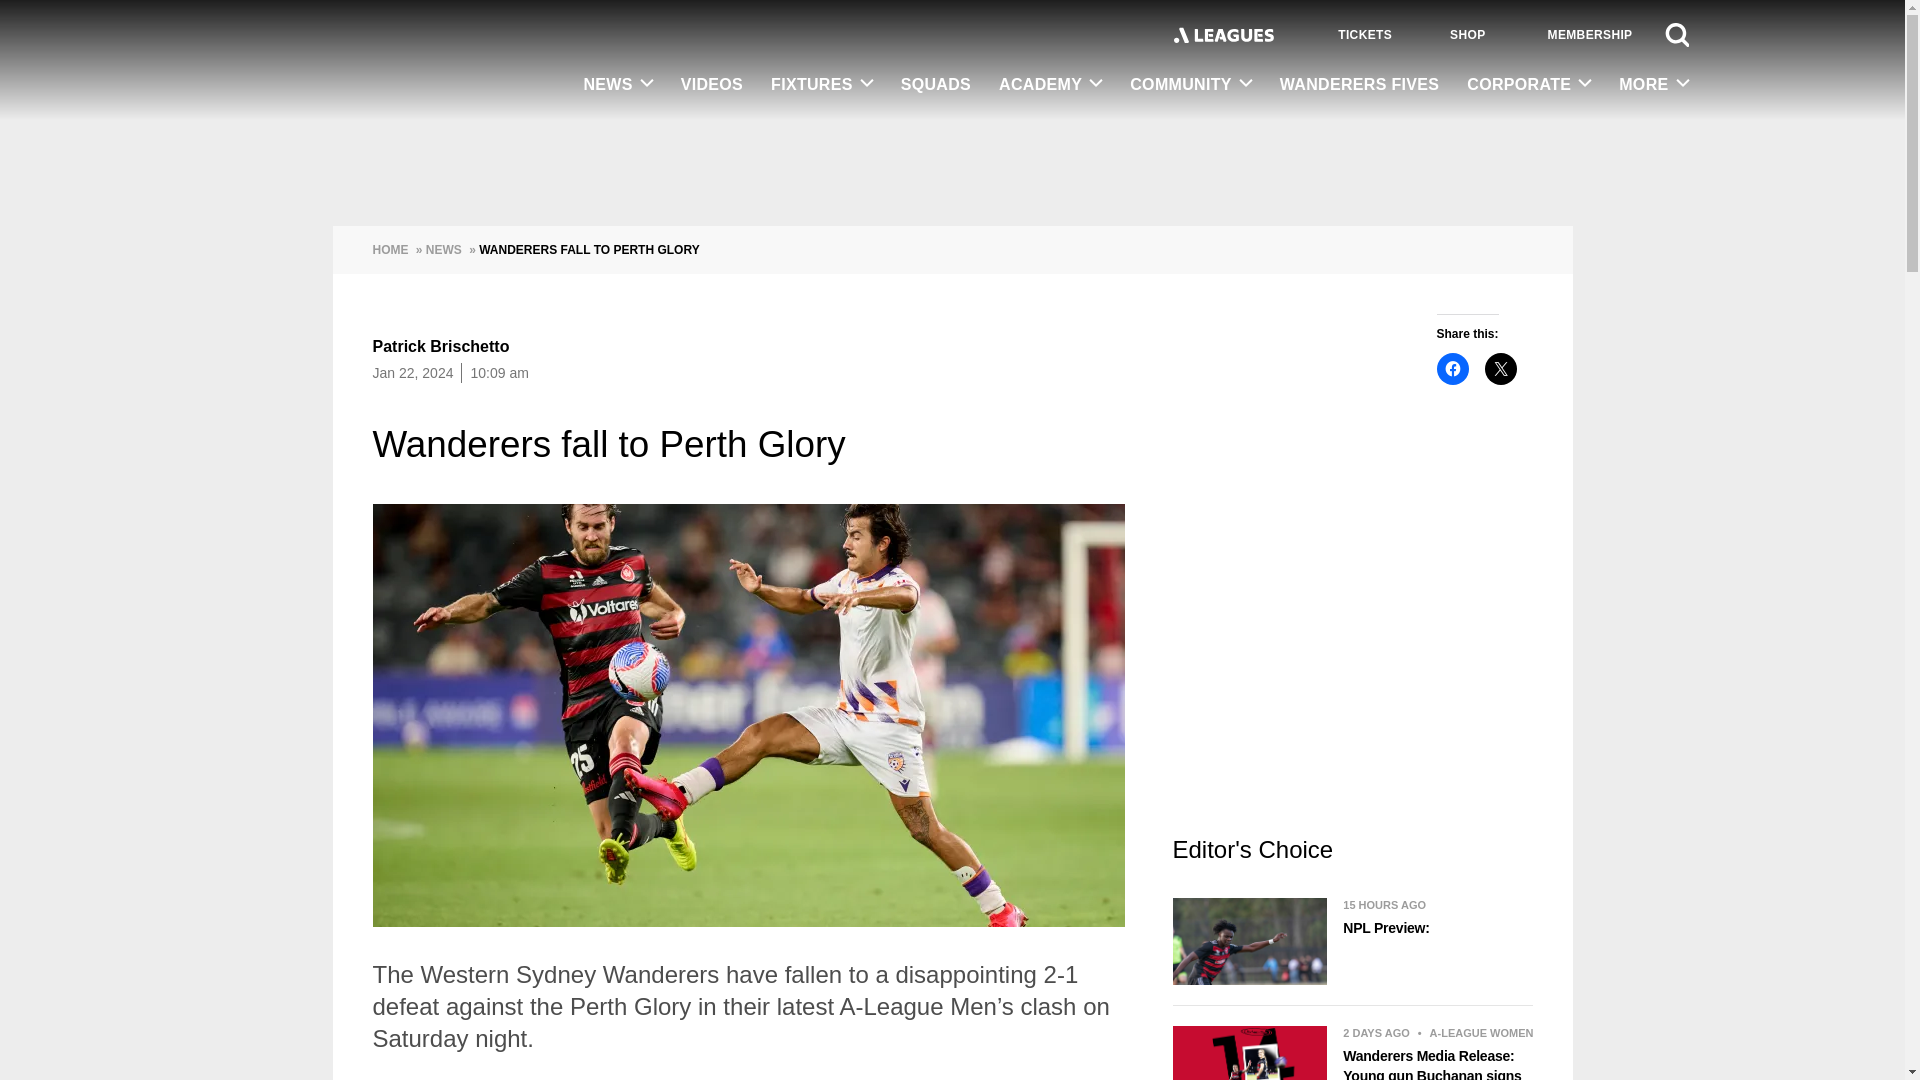 The height and width of the screenshot is (1080, 1920). What do you see at coordinates (822, 85) in the screenshot?
I see `FIXTURES` at bounding box center [822, 85].